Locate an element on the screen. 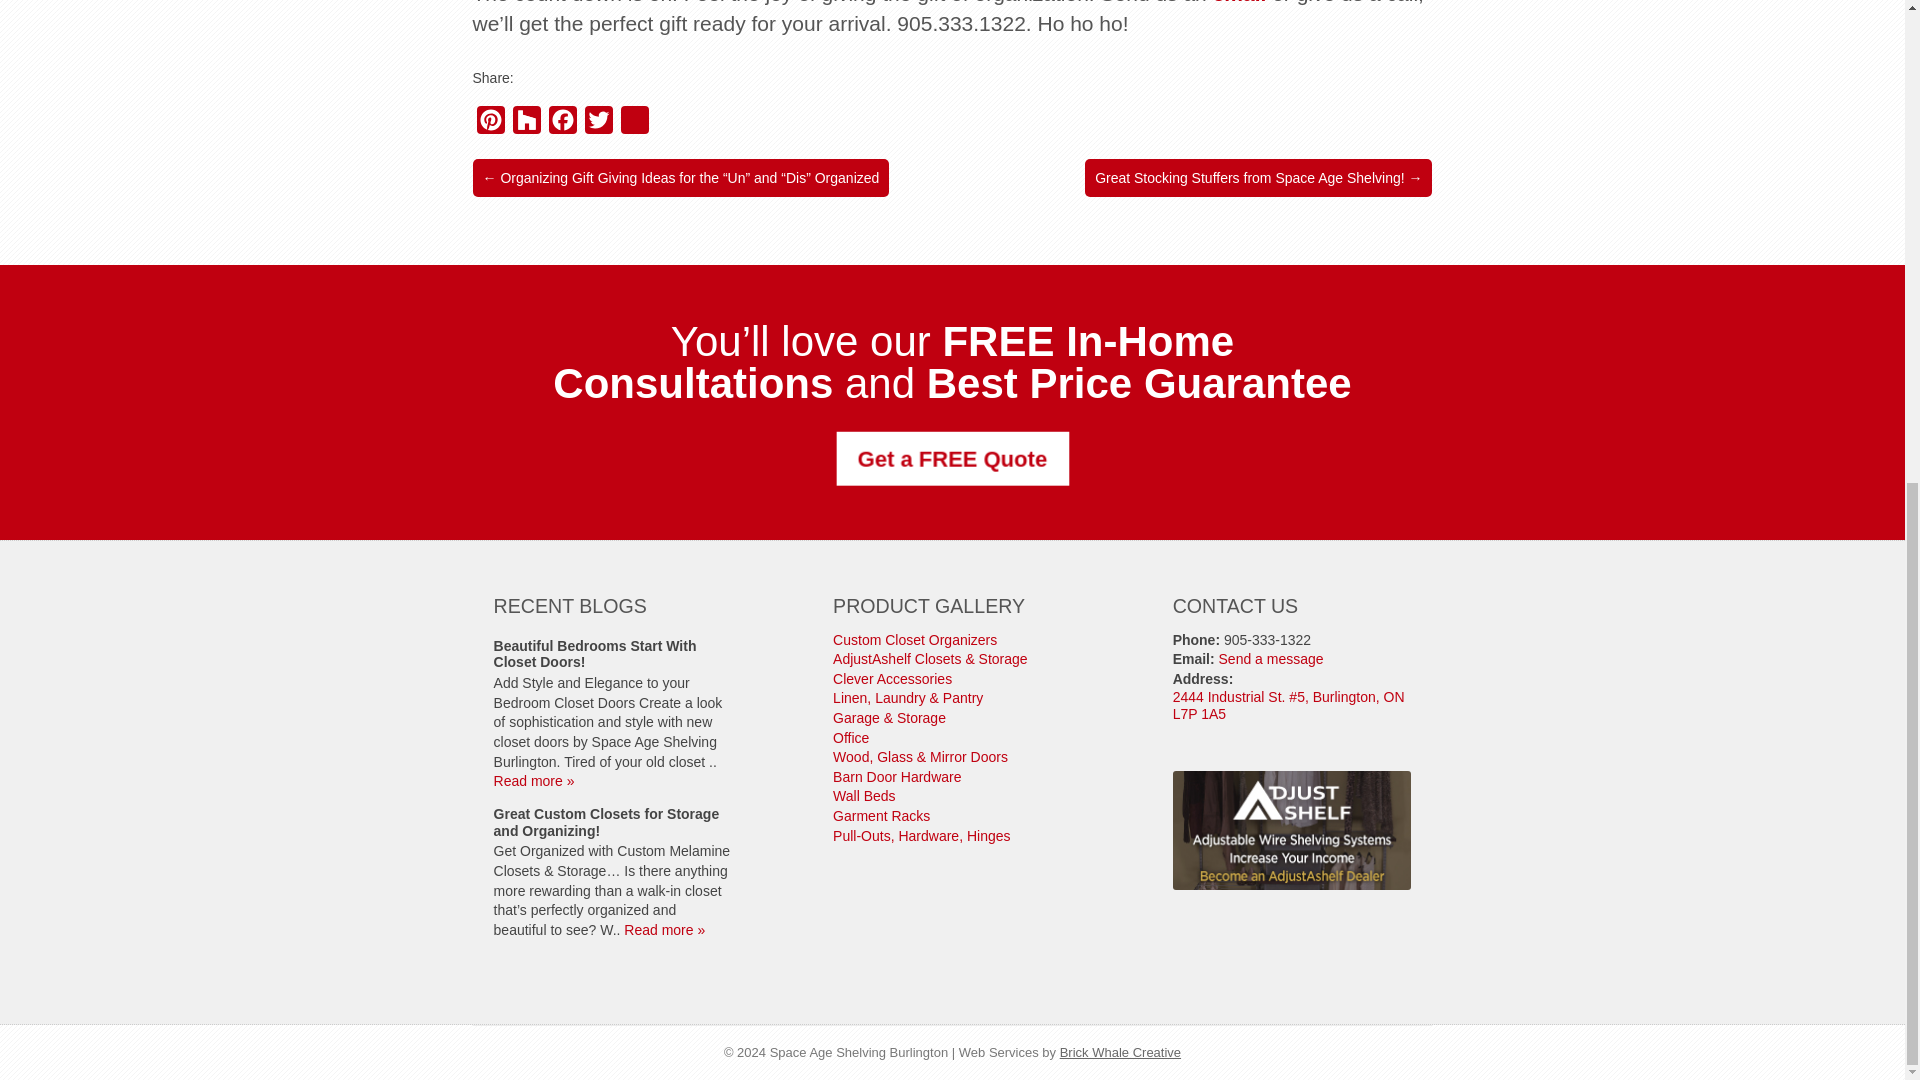  Houzz is located at coordinates (526, 124).